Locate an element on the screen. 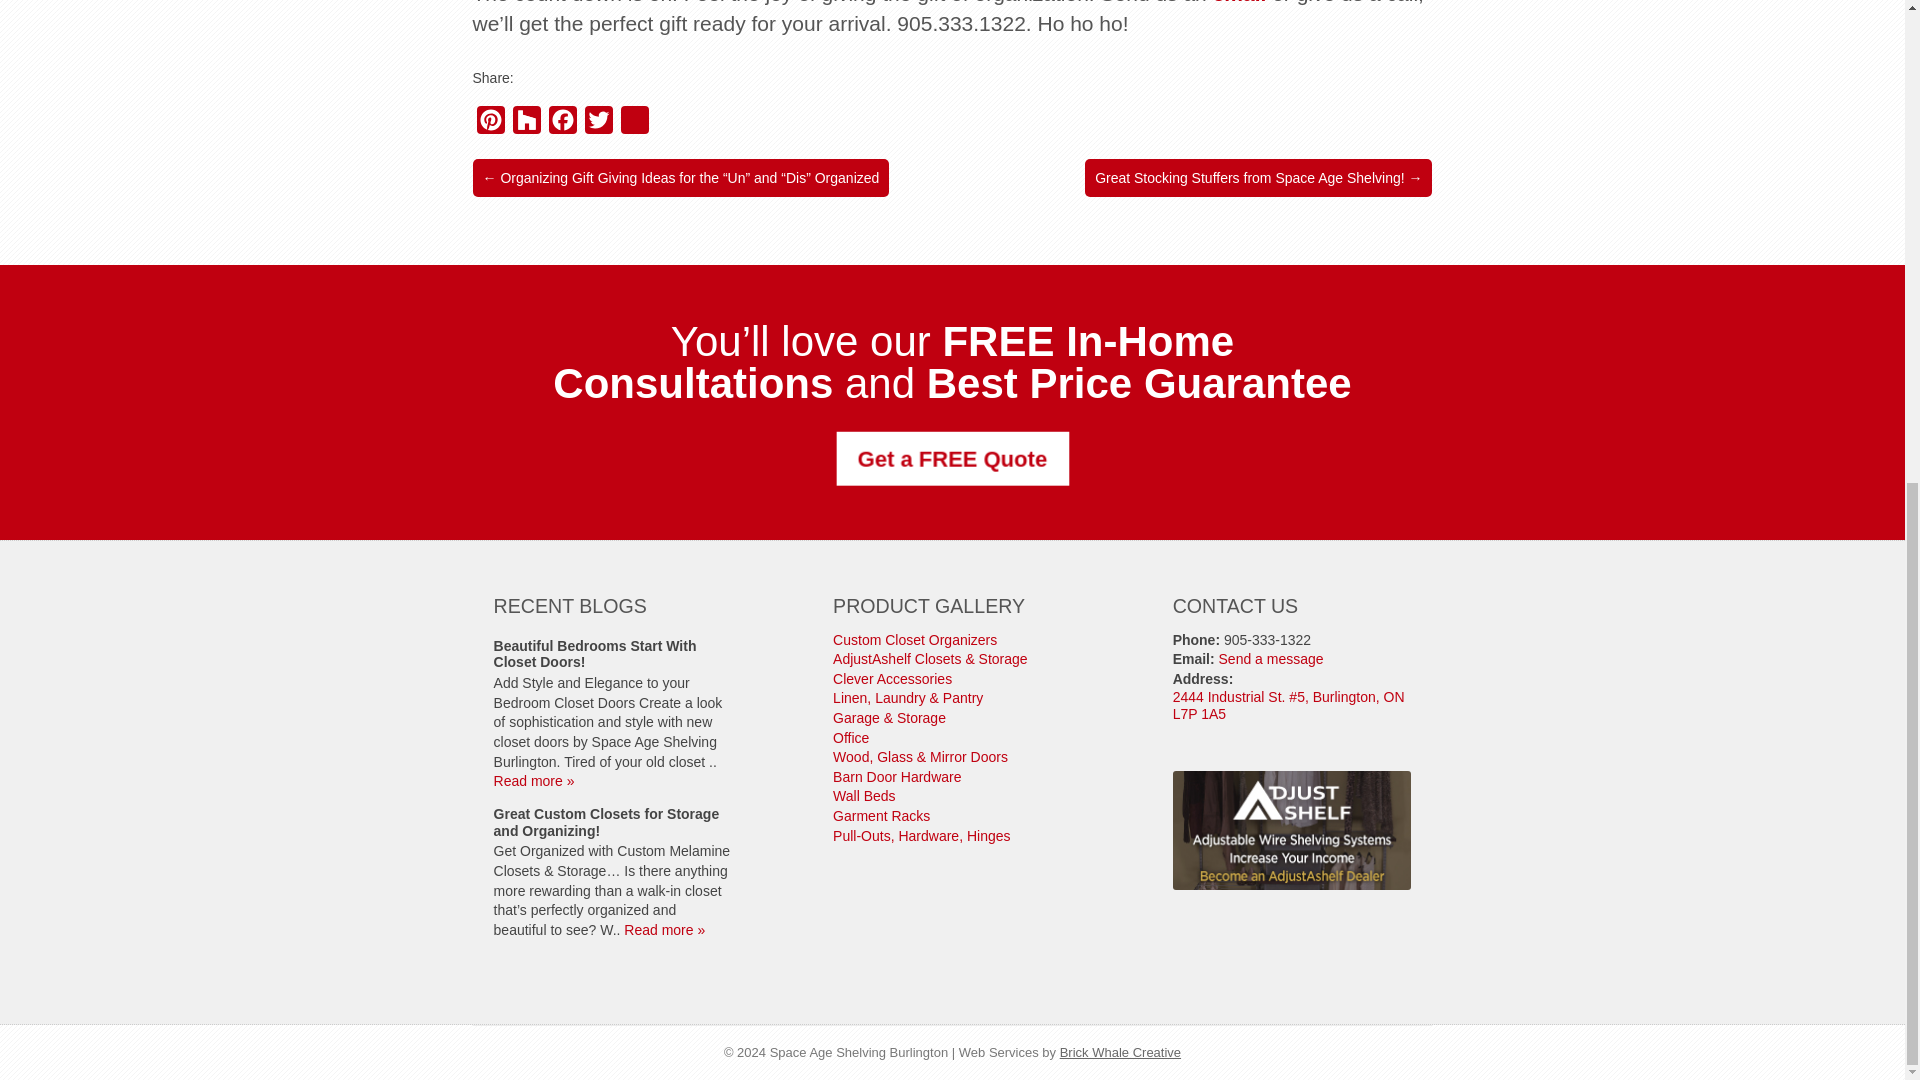  Houzz is located at coordinates (526, 124).